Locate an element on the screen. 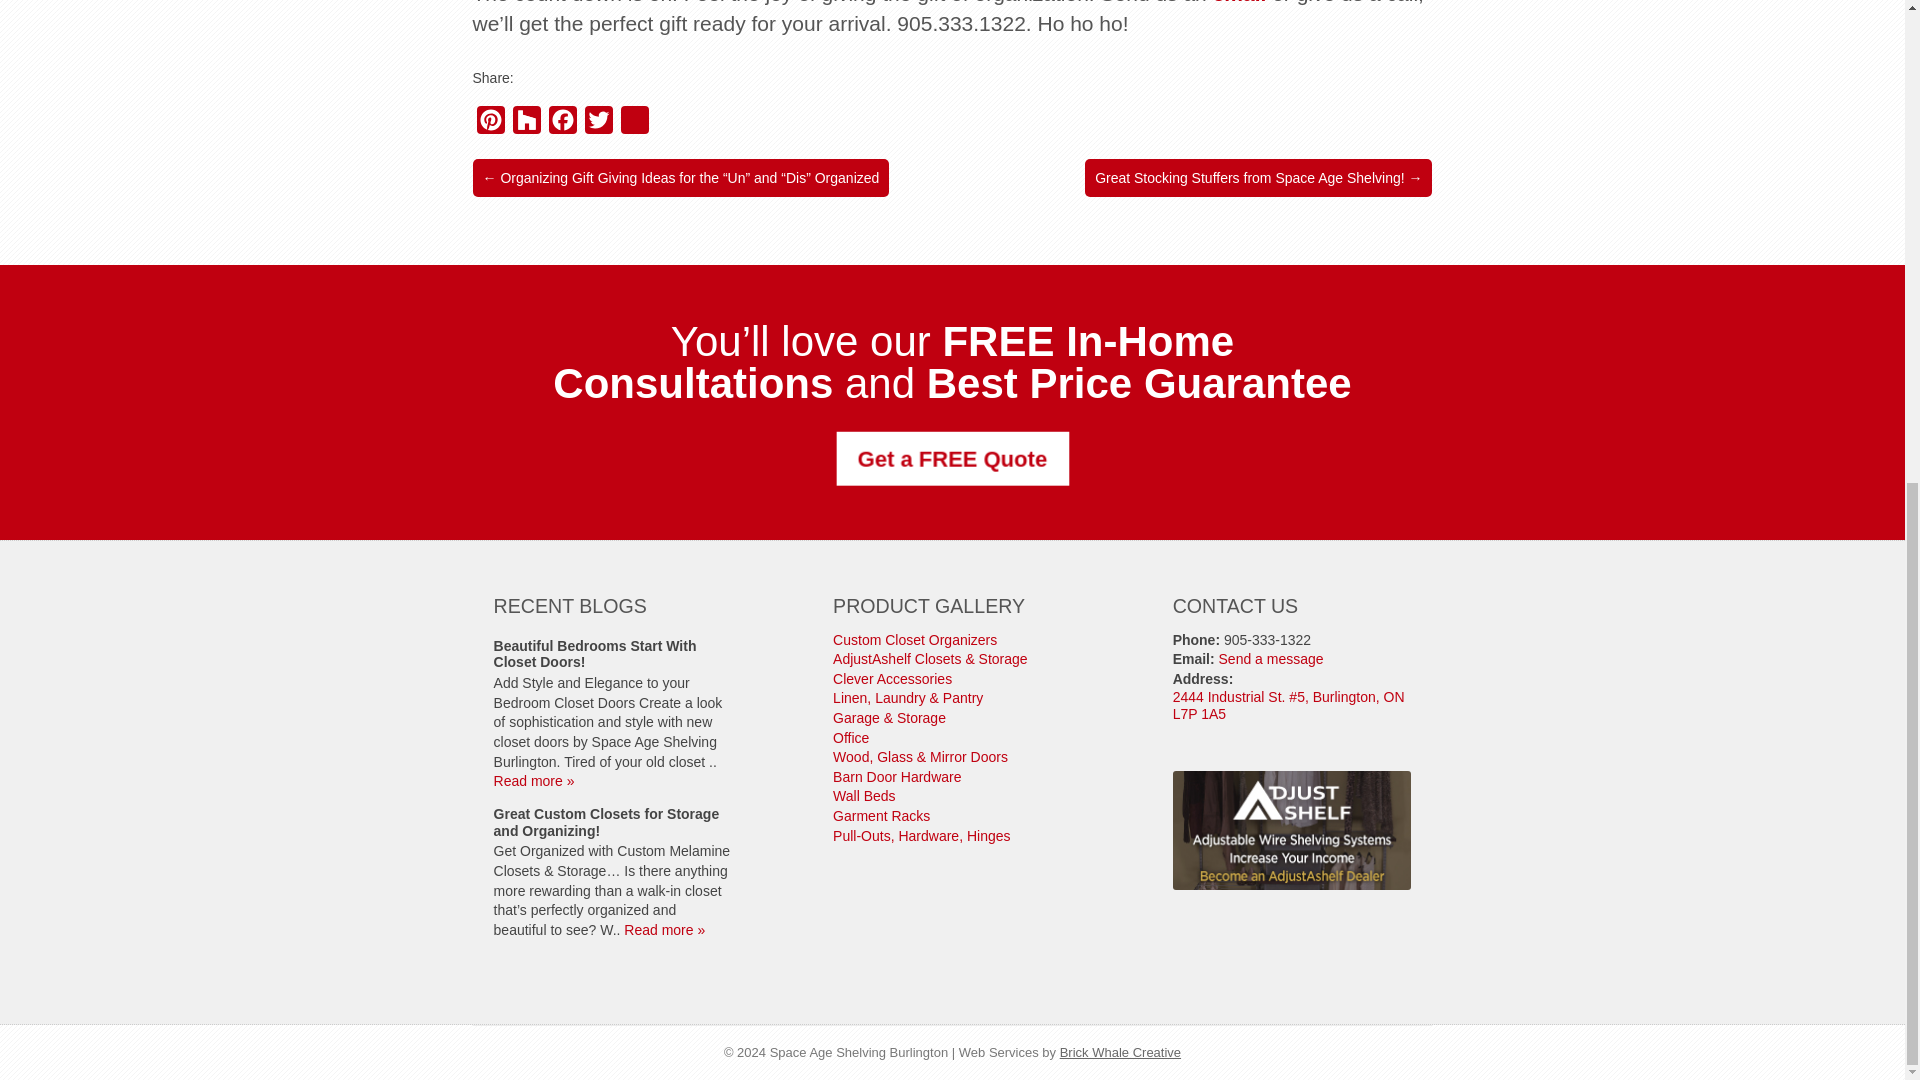  Houzz is located at coordinates (526, 124).